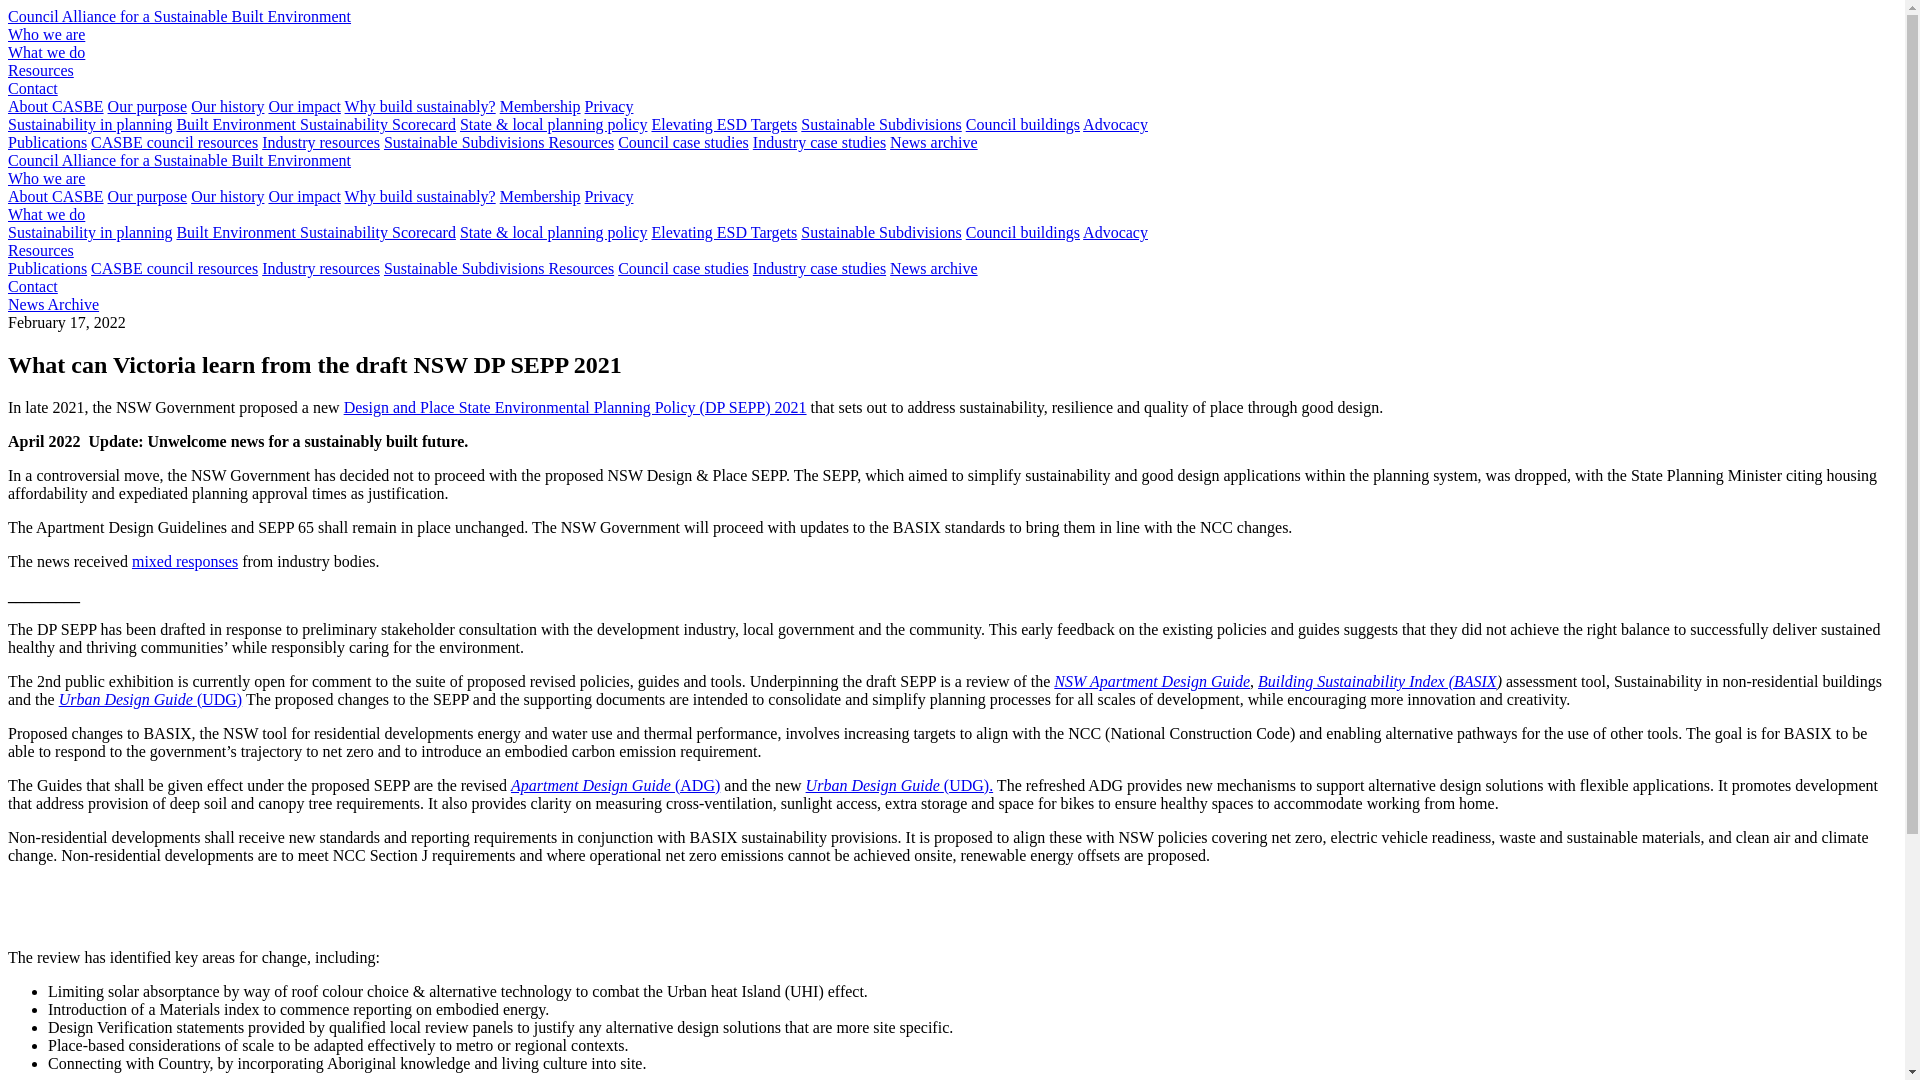  I want to click on Our purpose, so click(148, 196).